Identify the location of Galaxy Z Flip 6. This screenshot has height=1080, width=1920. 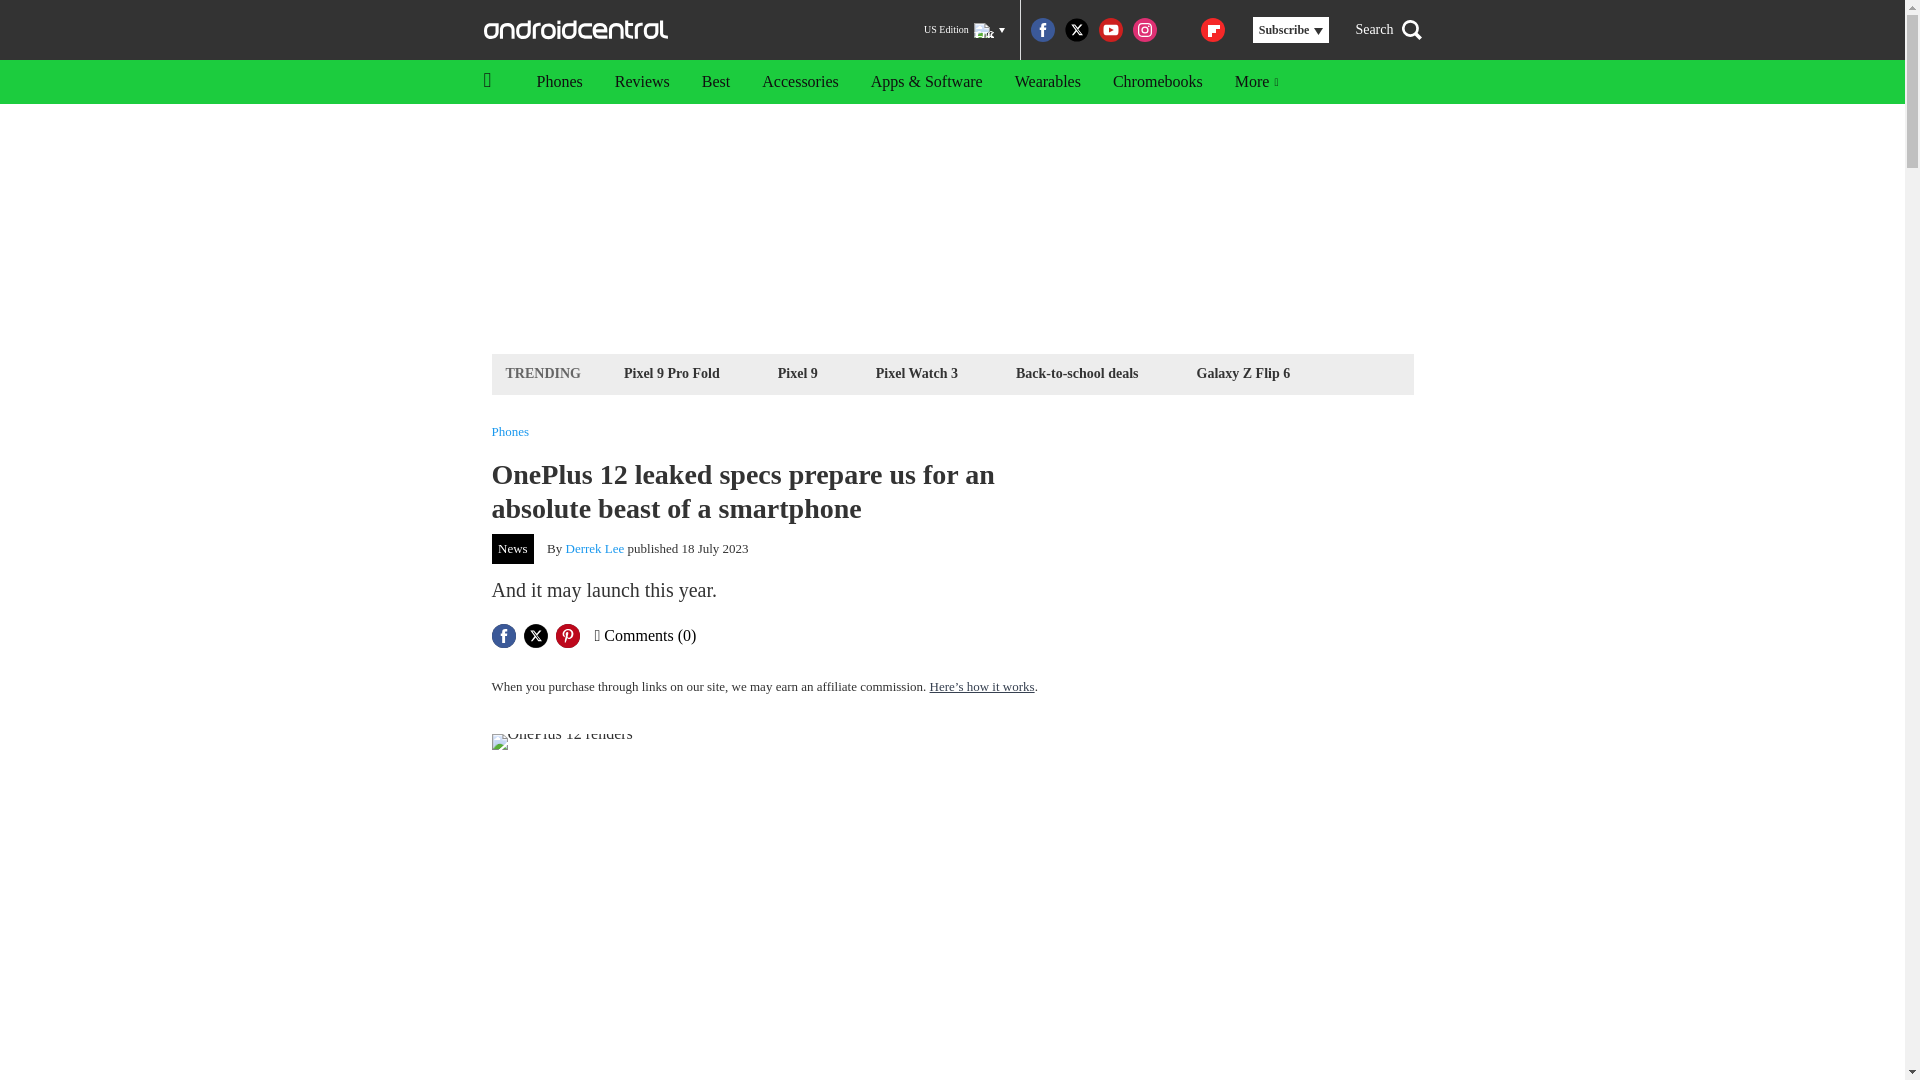
(1244, 372).